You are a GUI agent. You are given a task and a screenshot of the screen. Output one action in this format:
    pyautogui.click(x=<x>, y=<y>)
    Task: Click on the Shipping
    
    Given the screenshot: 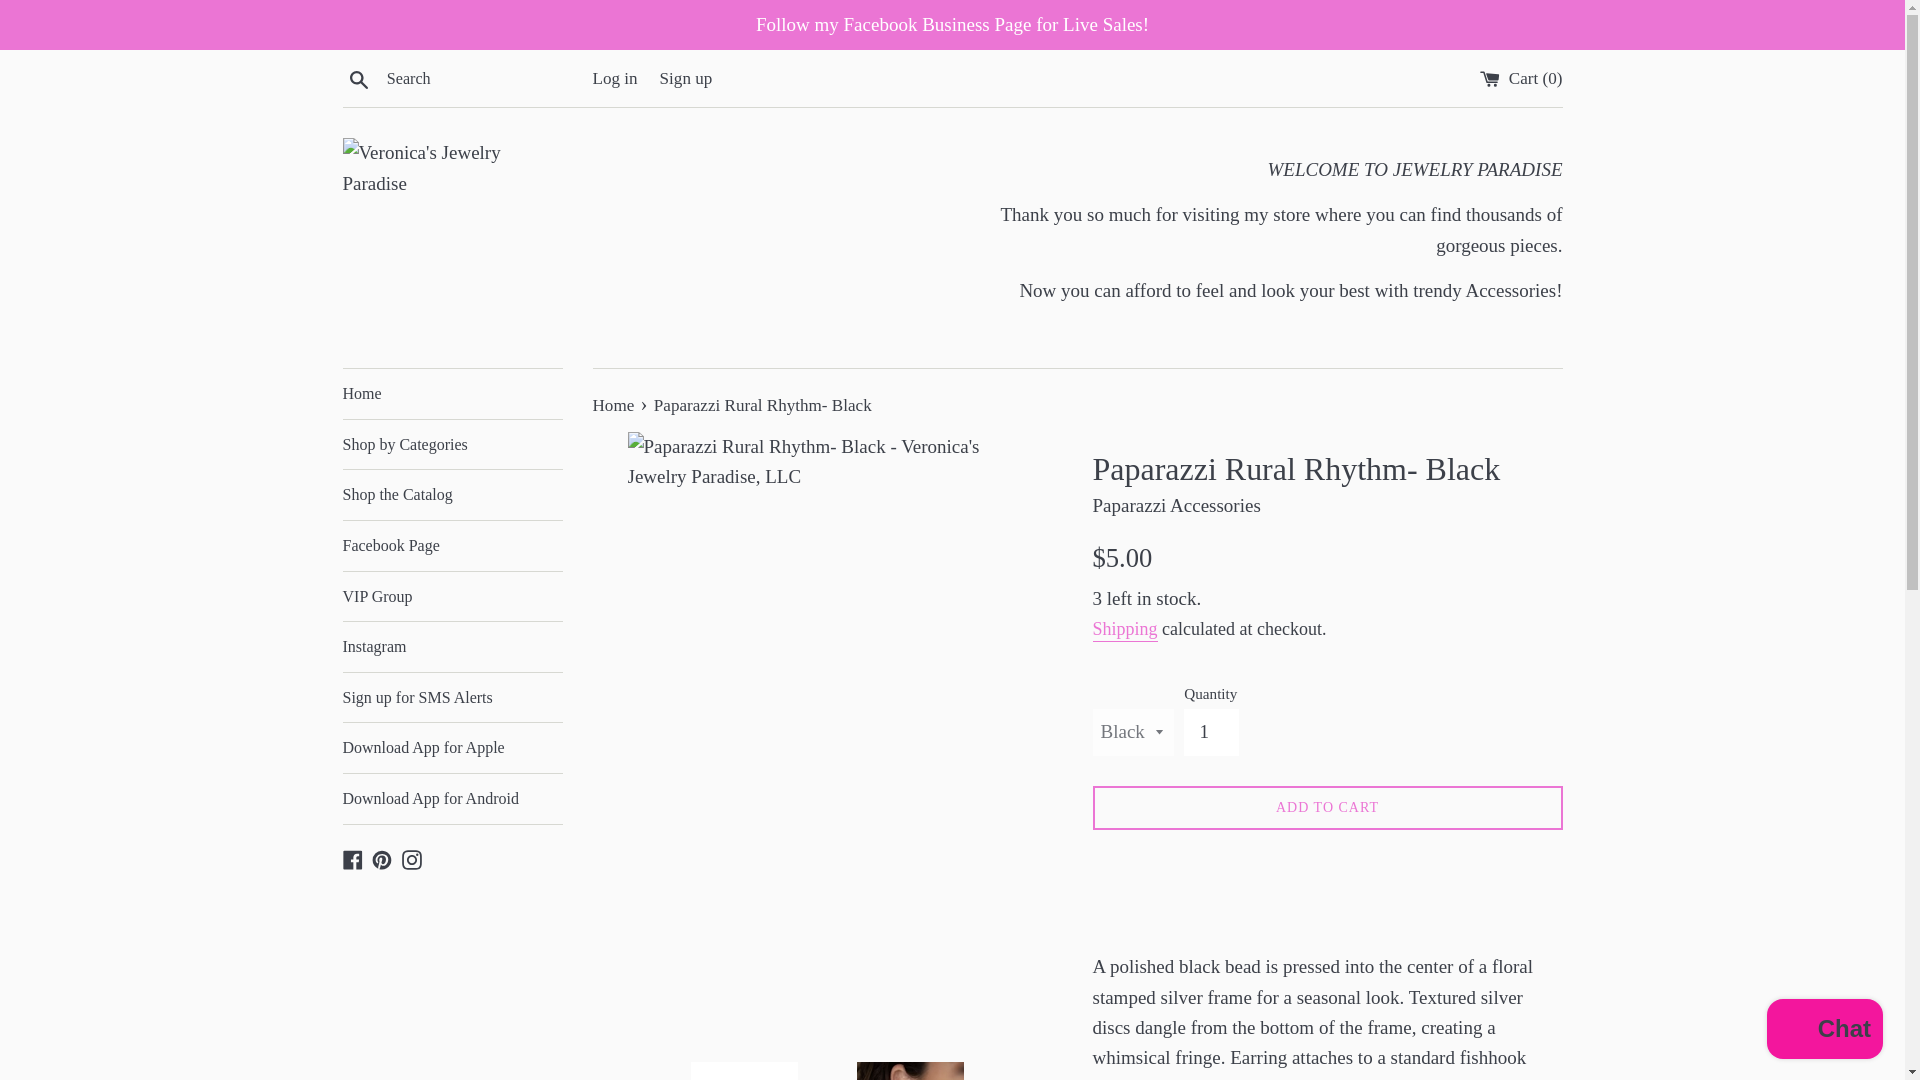 What is the action you would take?
    pyautogui.click(x=1124, y=630)
    